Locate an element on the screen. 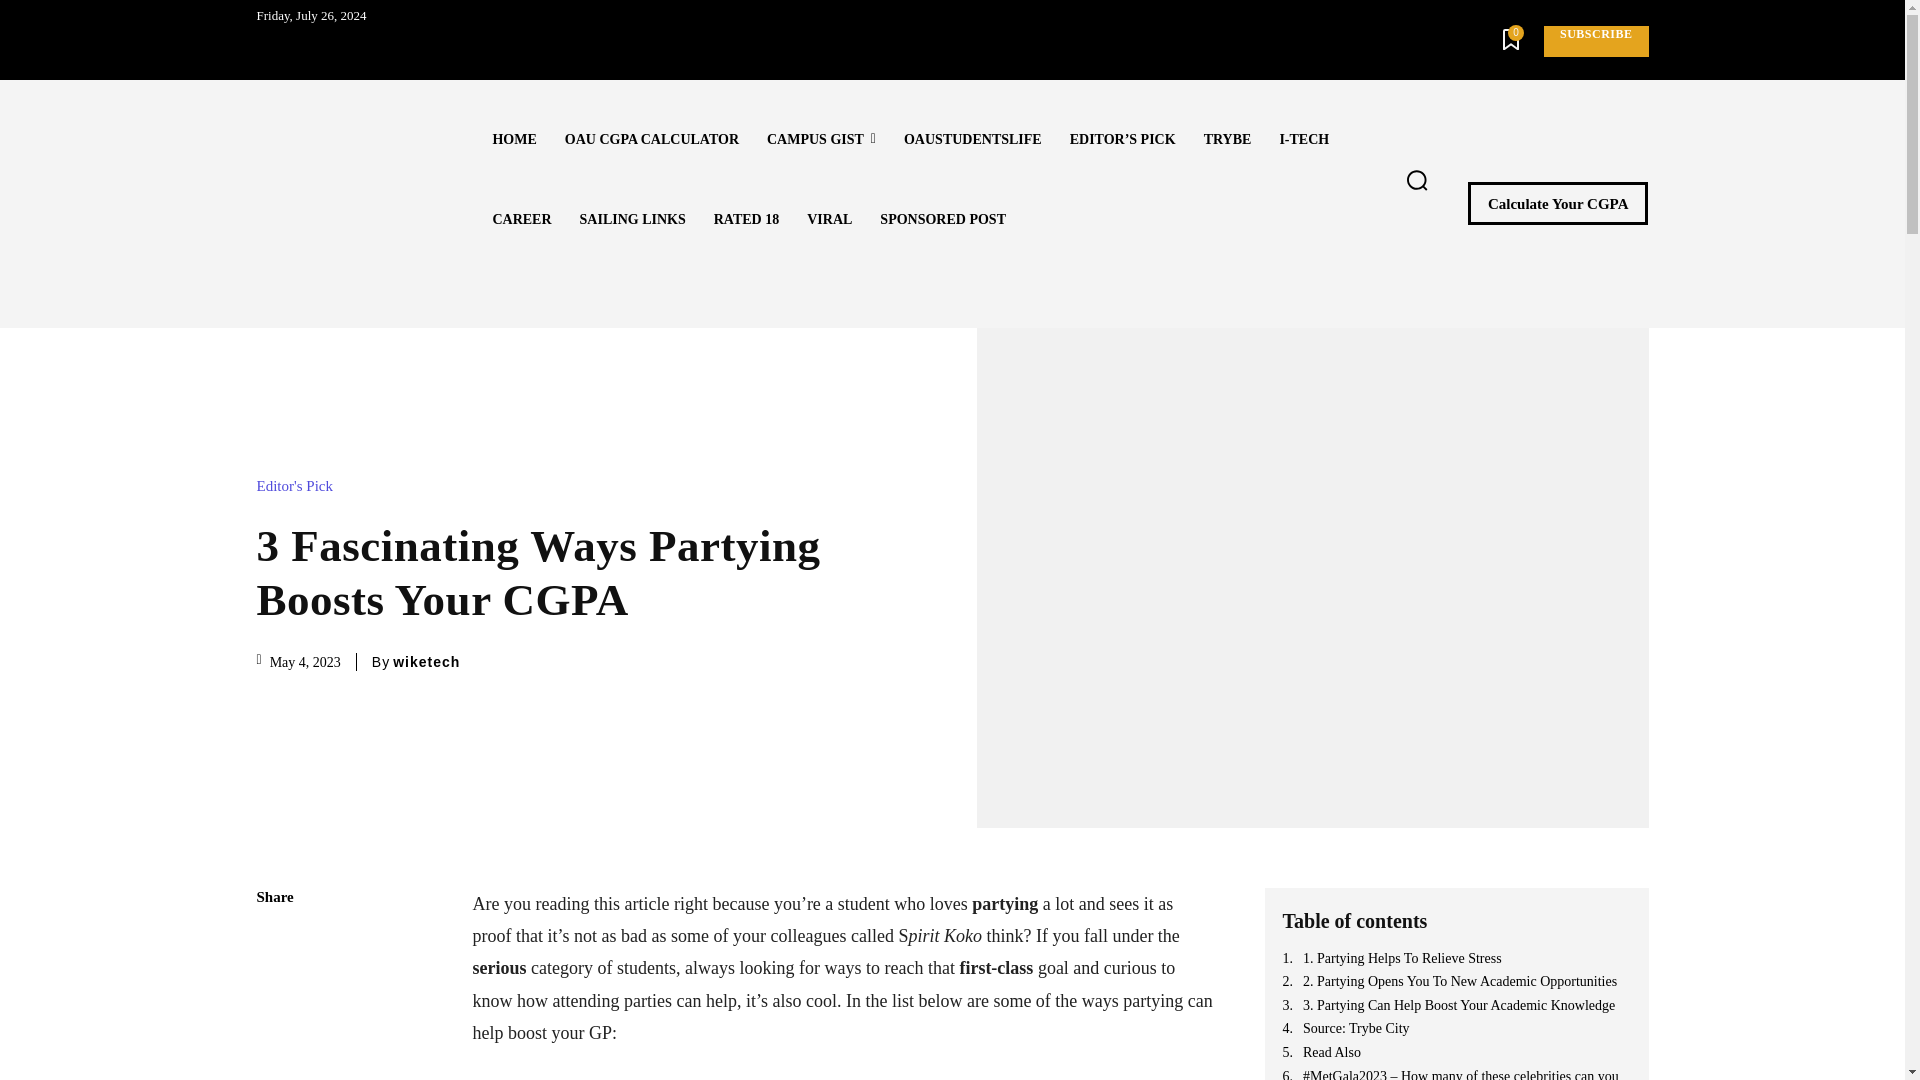 This screenshot has width=1920, height=1080. Subscribe is located at coordinates (1596, 41).